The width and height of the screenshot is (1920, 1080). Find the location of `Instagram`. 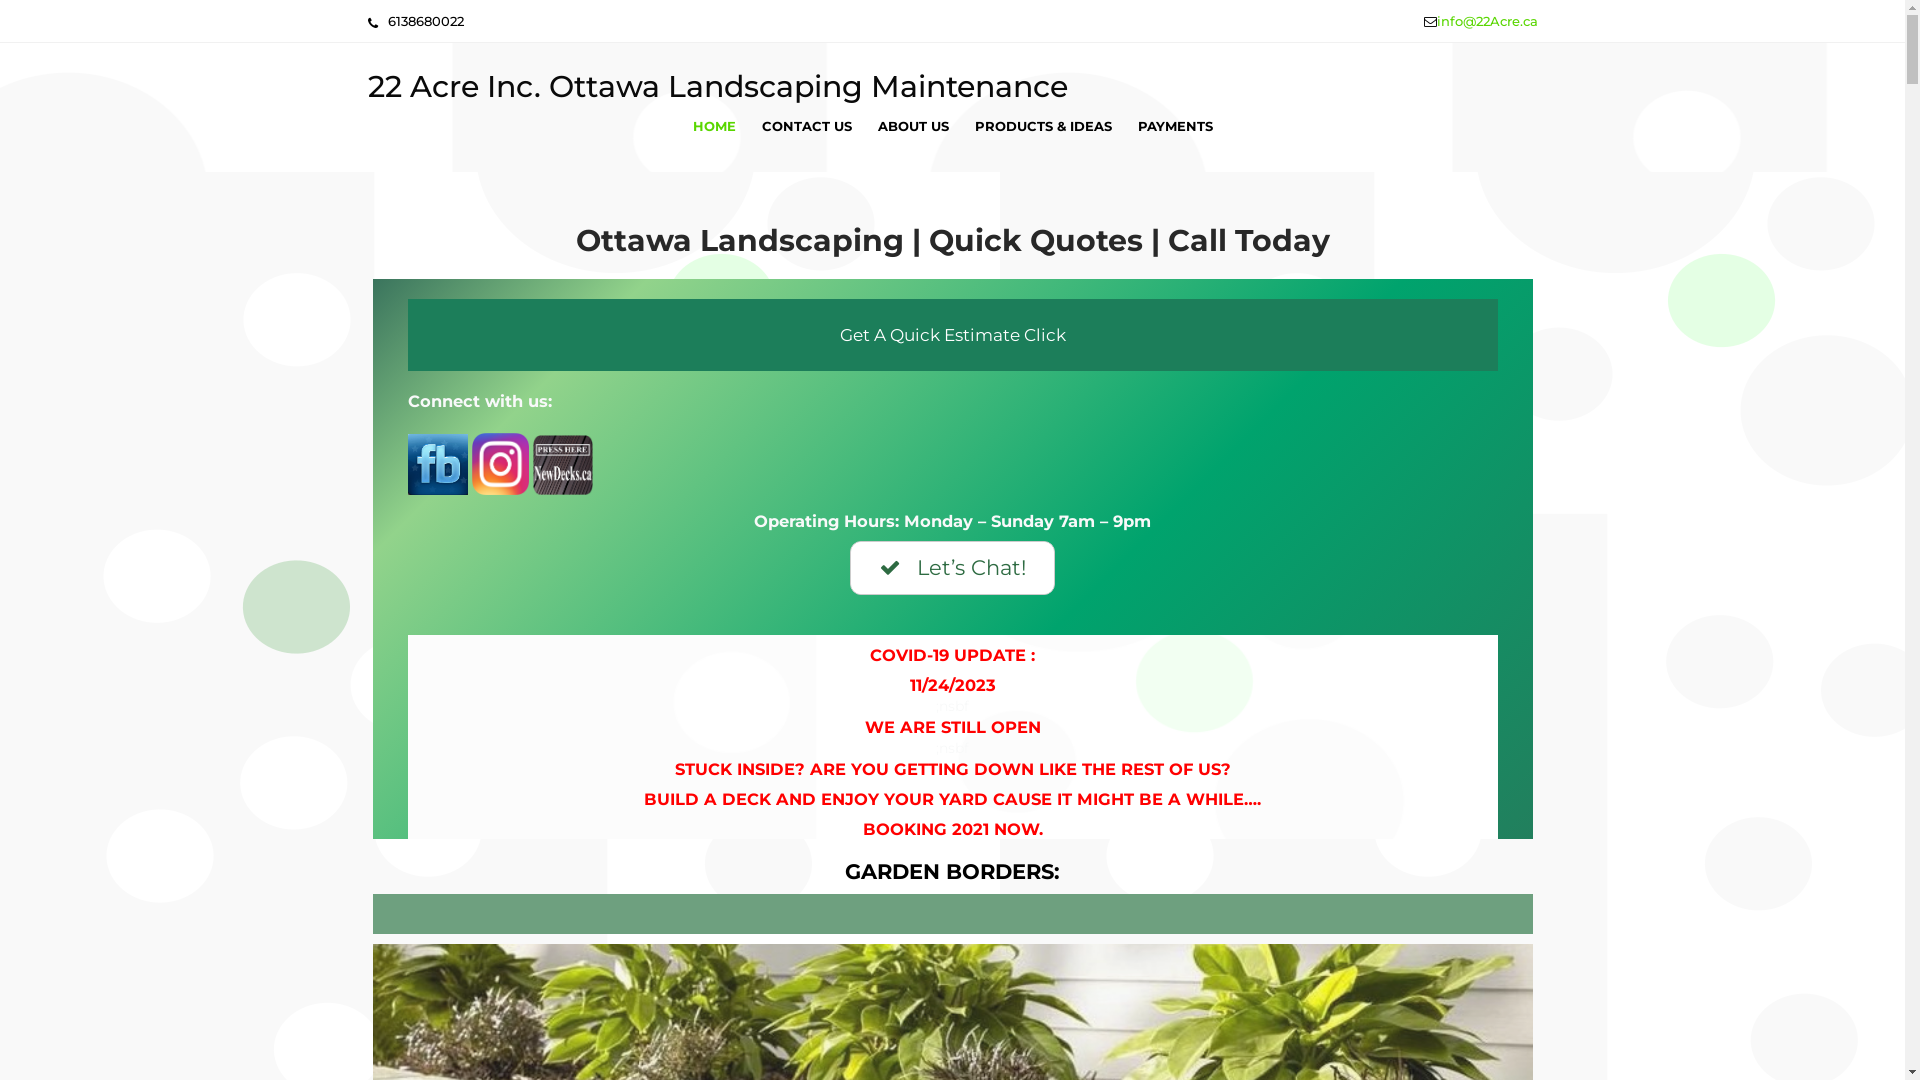

Instagram is located at coordinates (500, 464).